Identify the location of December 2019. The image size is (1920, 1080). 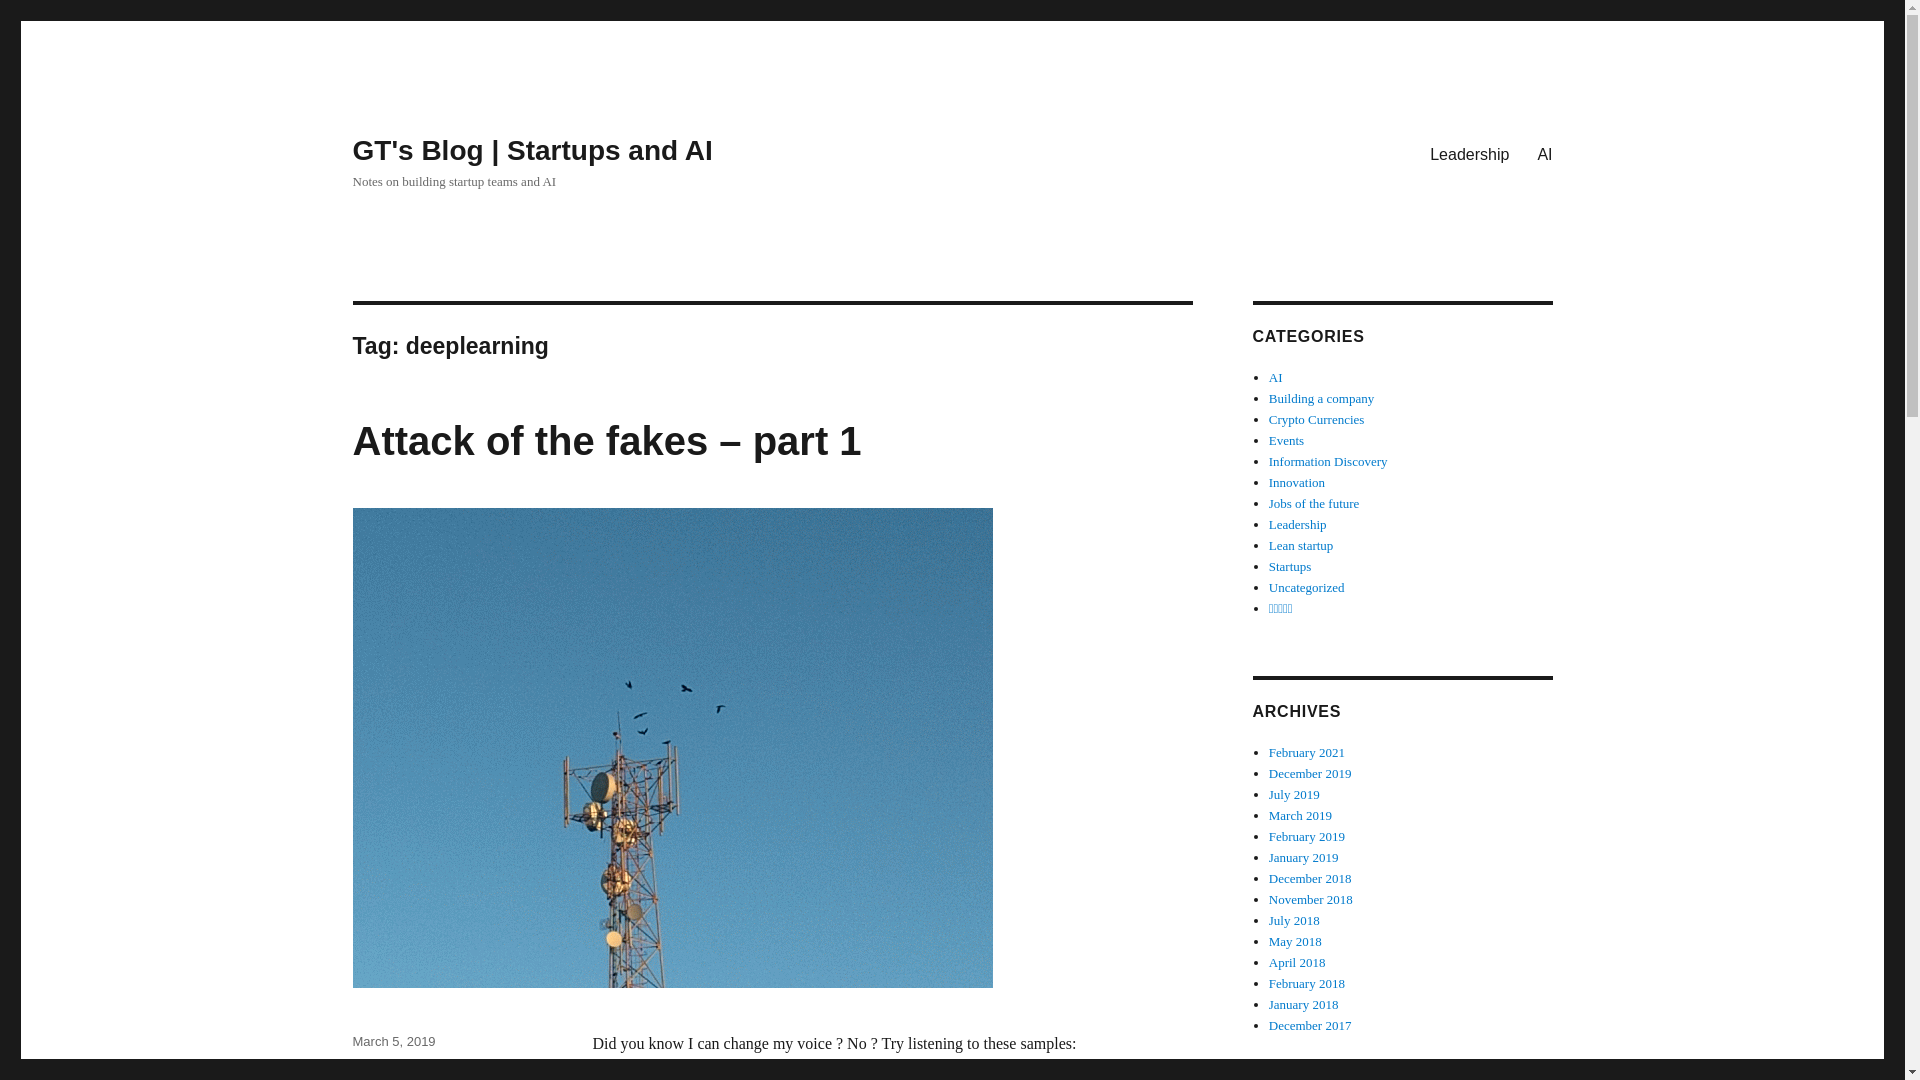
(1310, 772).